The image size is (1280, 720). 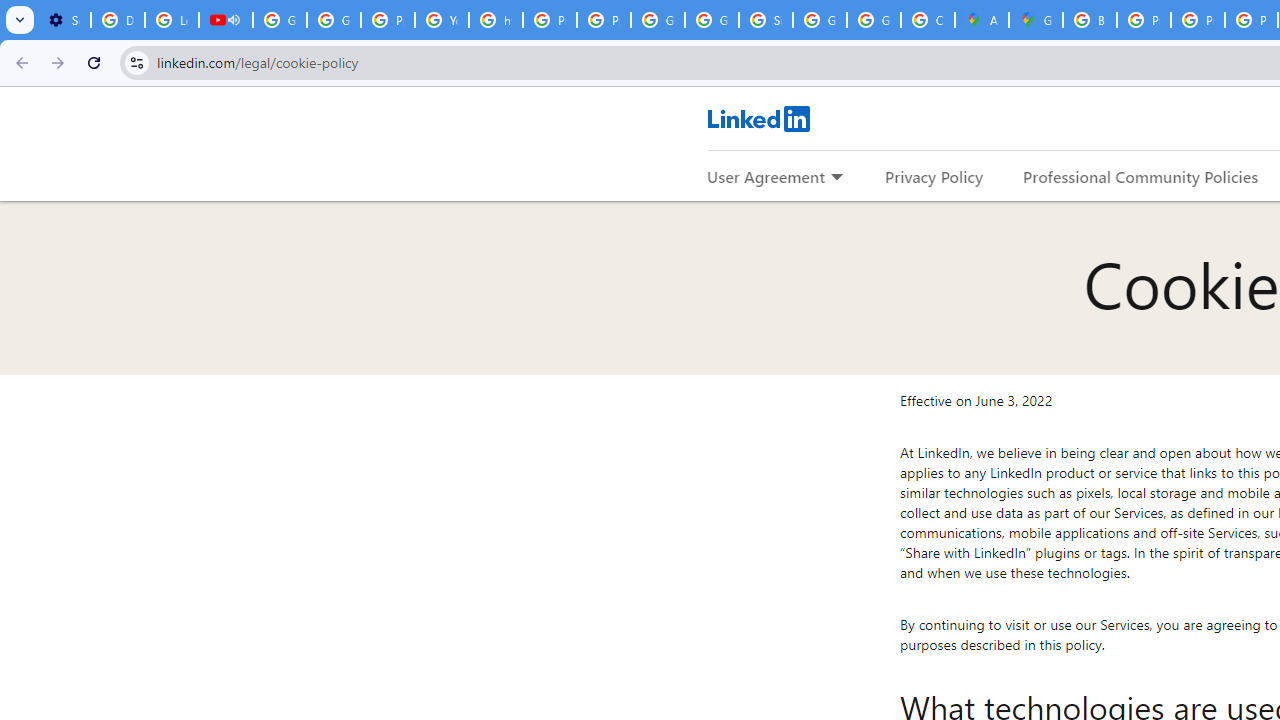 I want to click on Privacy Help Center - Policies Help, so click(x=550, y=20).